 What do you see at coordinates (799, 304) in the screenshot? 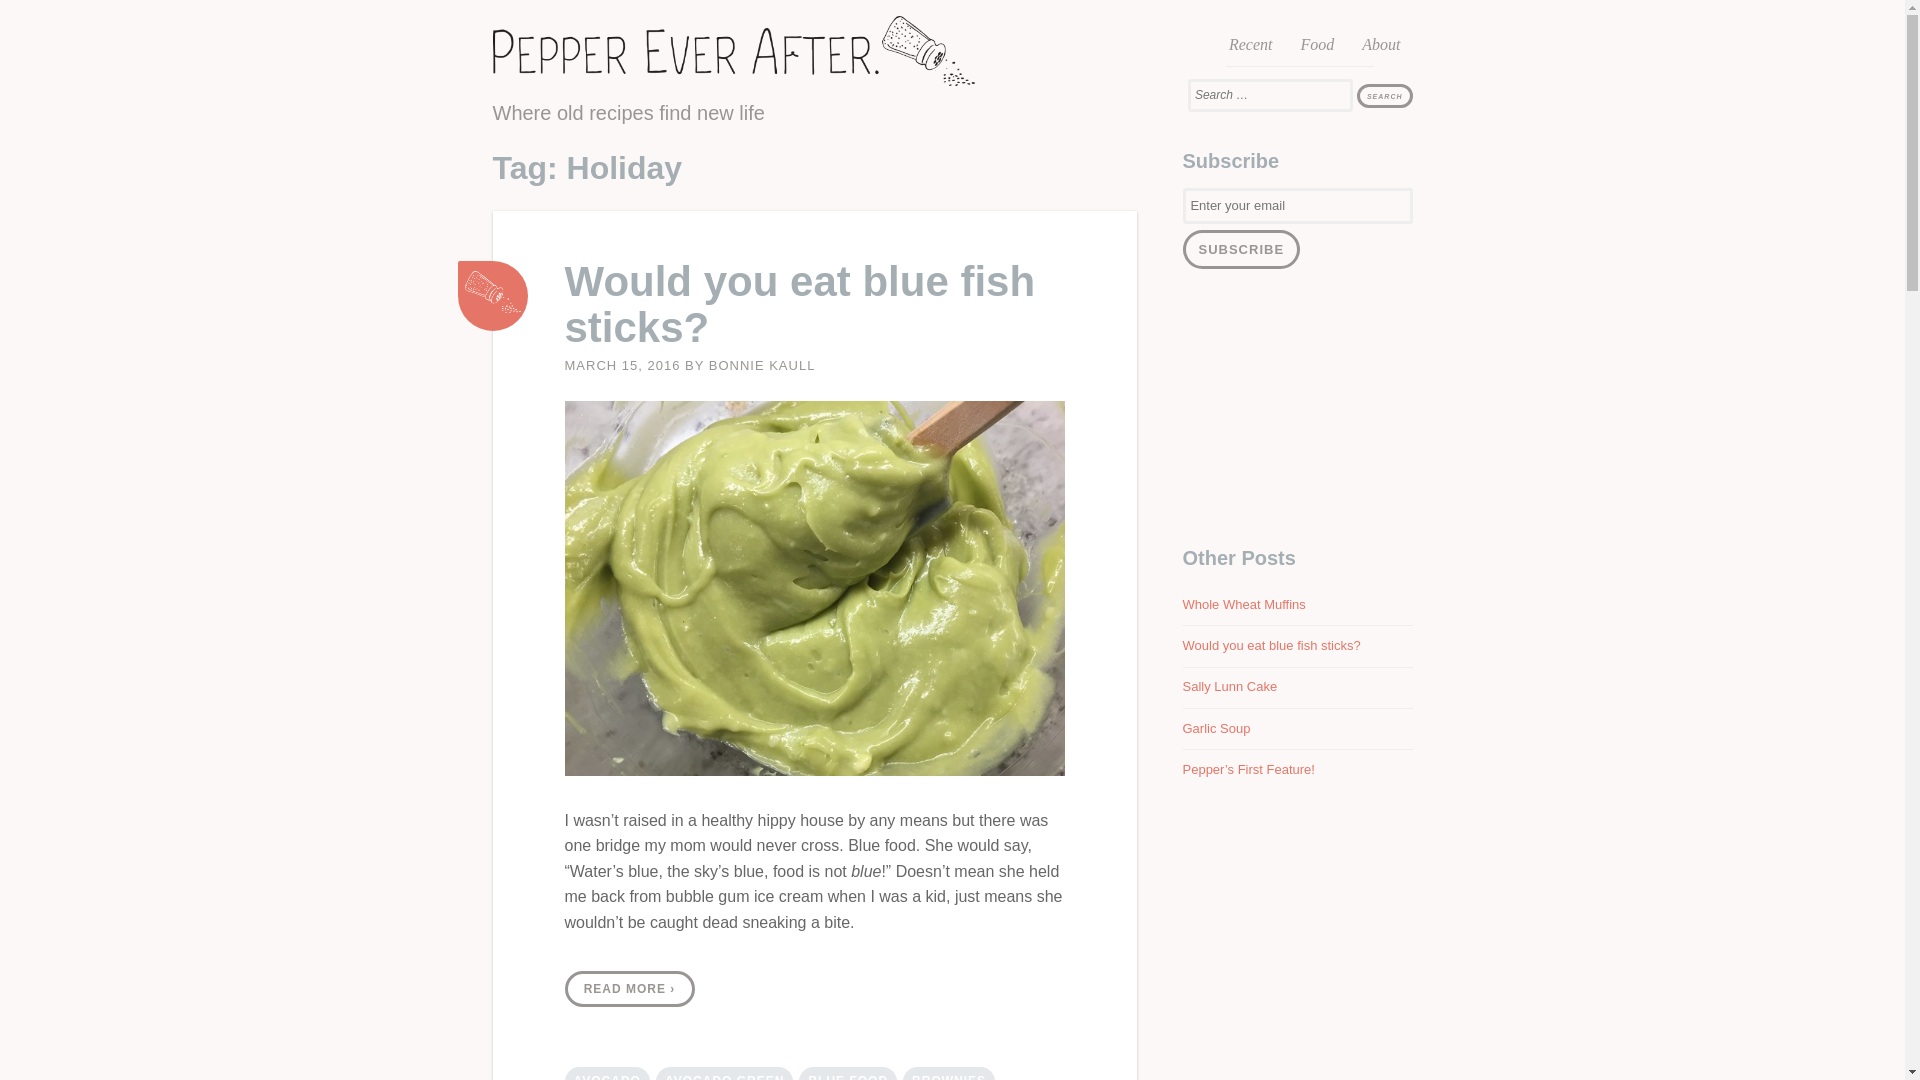
I see `Would you eat blue fish sticks?` at bounding box center [799, 304].